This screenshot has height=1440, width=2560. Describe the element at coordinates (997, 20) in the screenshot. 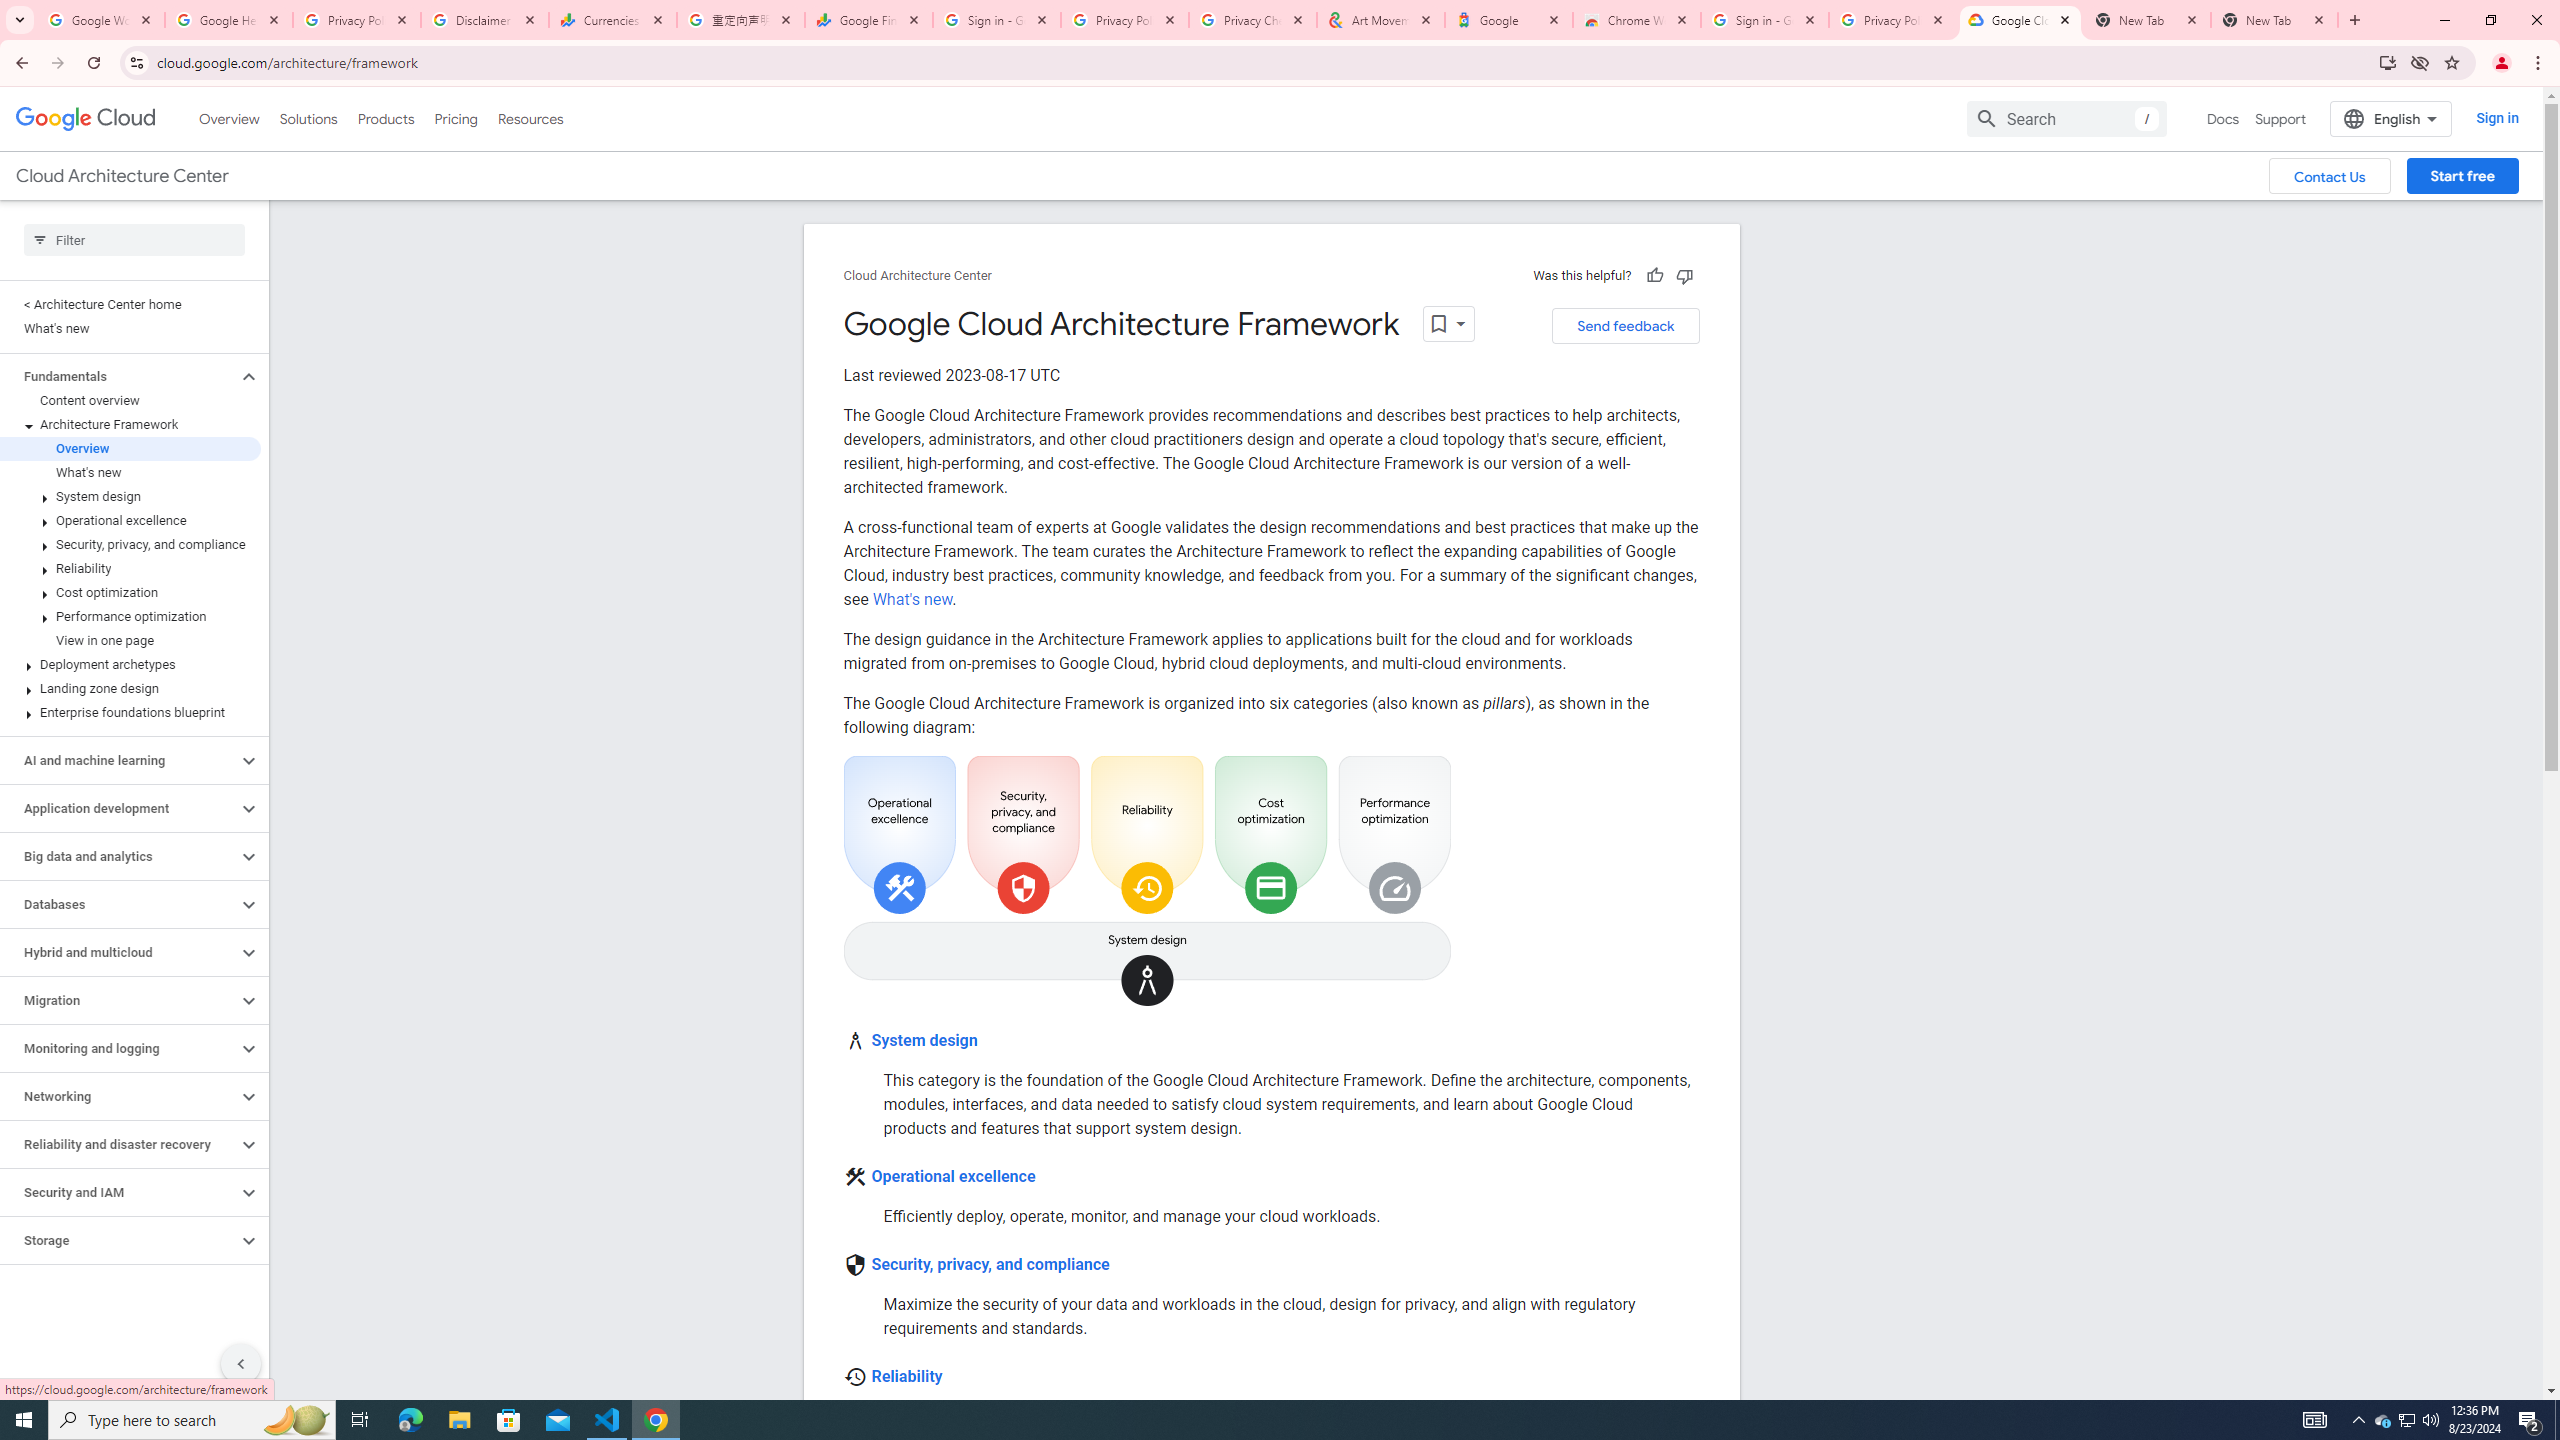

I see `Sign in - Google Accounts` at that location.